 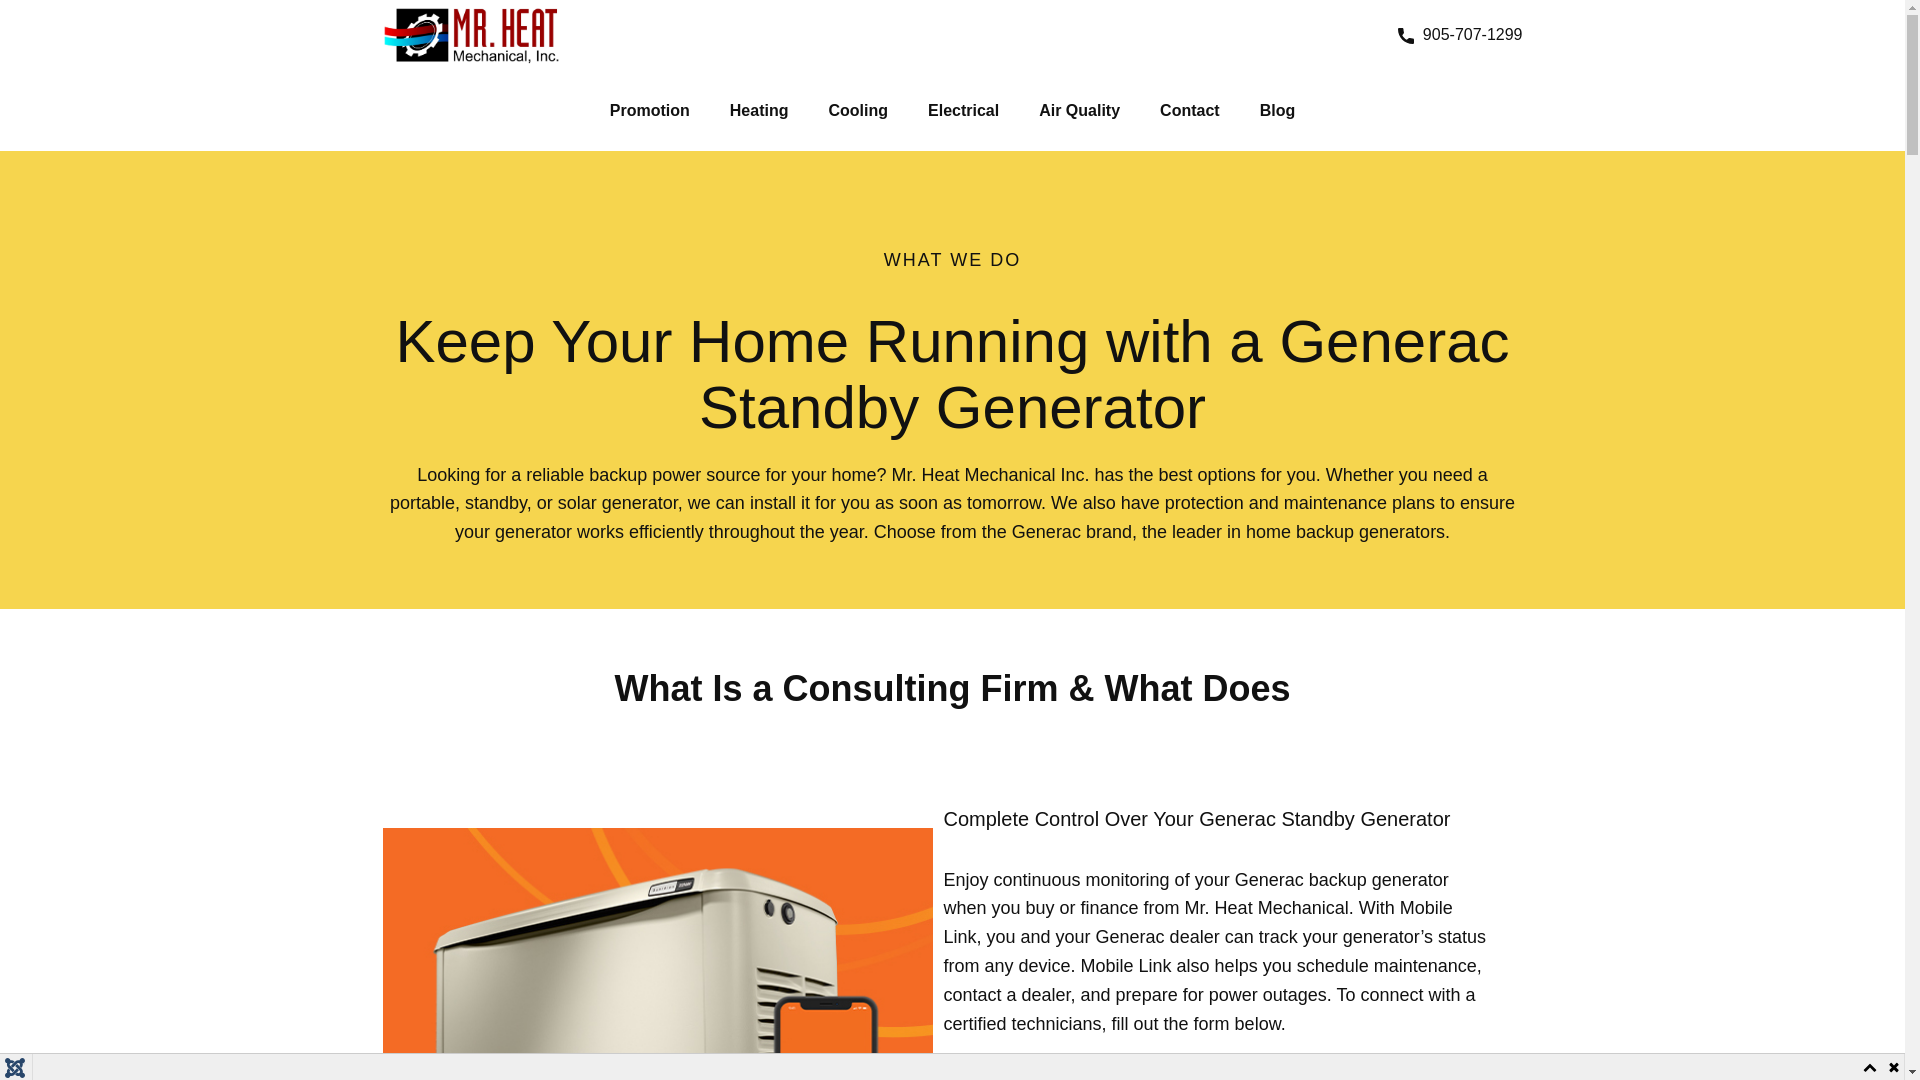 I want to click on Cooling, so click(x=858, y=110).